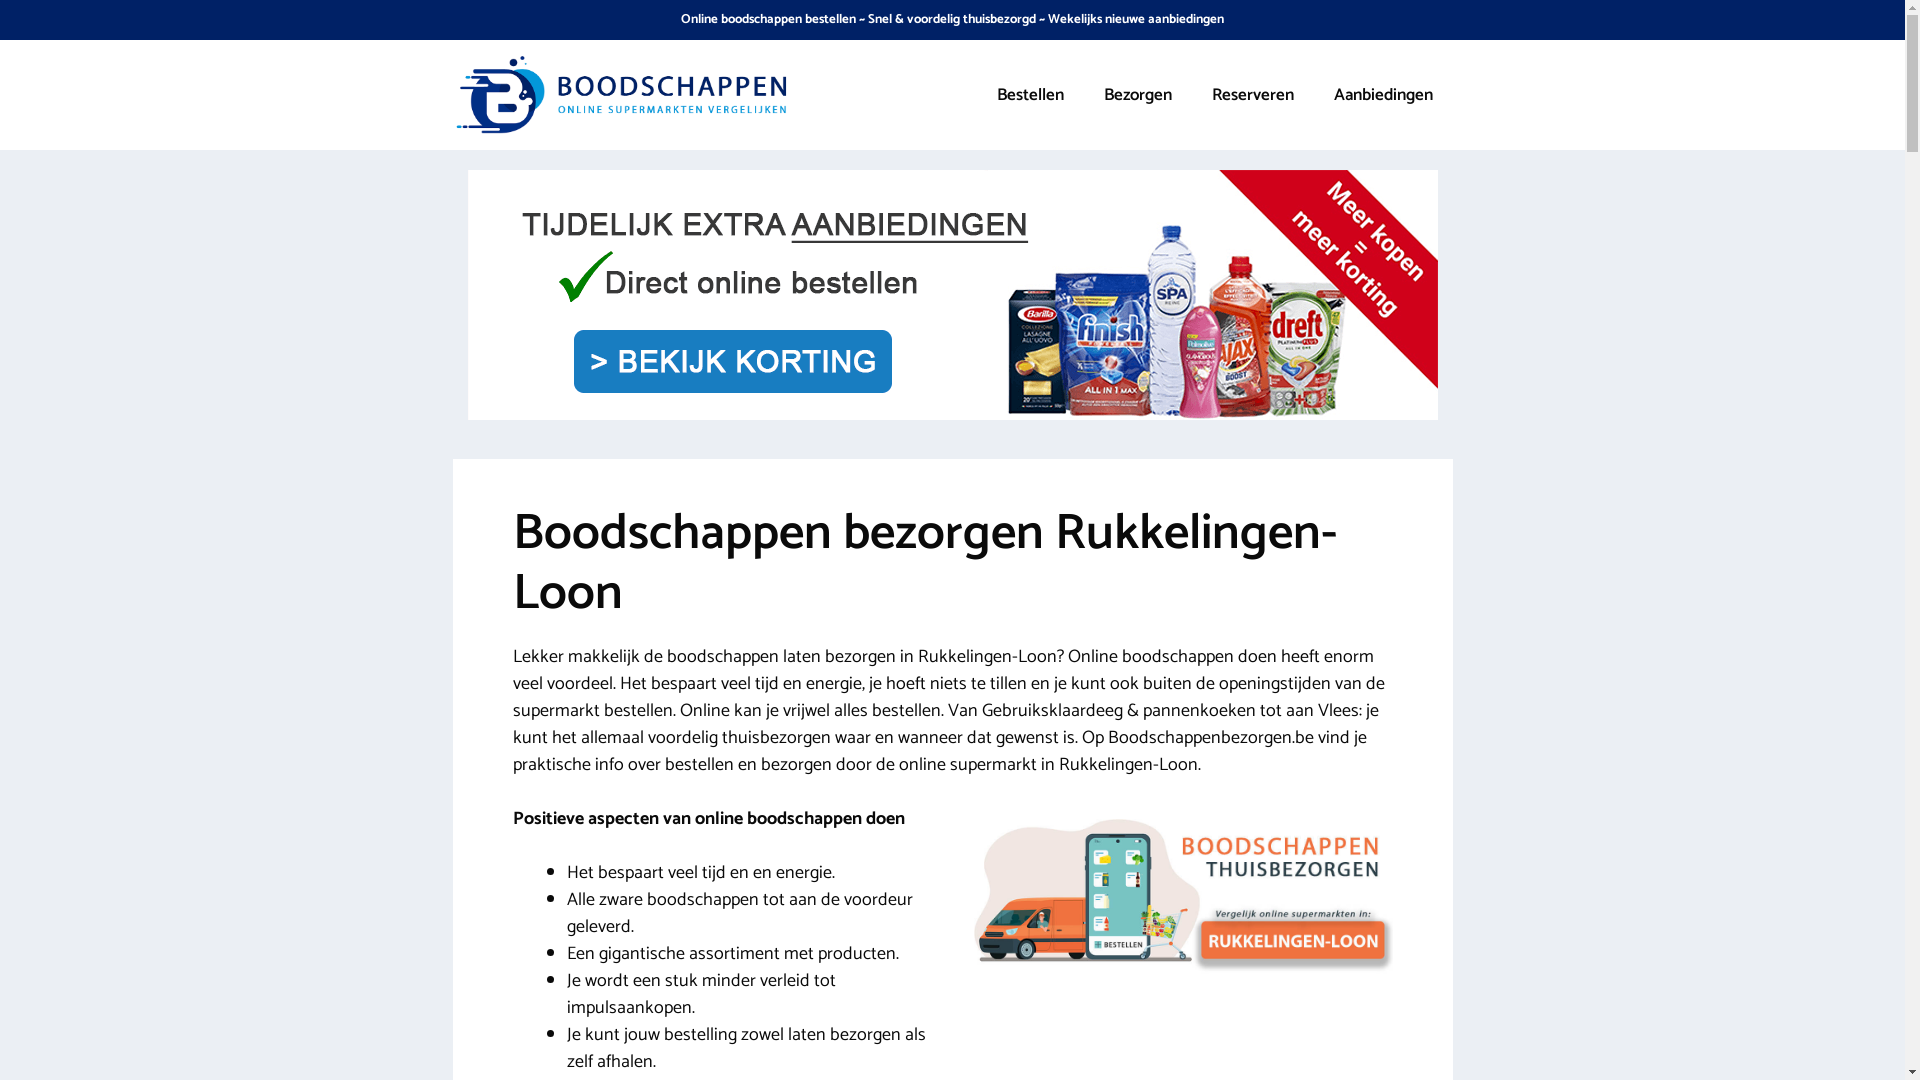 The width and height of the screenshot is (1920, 1080). Describe the element at coordinates (622, 94) in the screenshot. I see `Boodschappen Bezorgen` at that location.